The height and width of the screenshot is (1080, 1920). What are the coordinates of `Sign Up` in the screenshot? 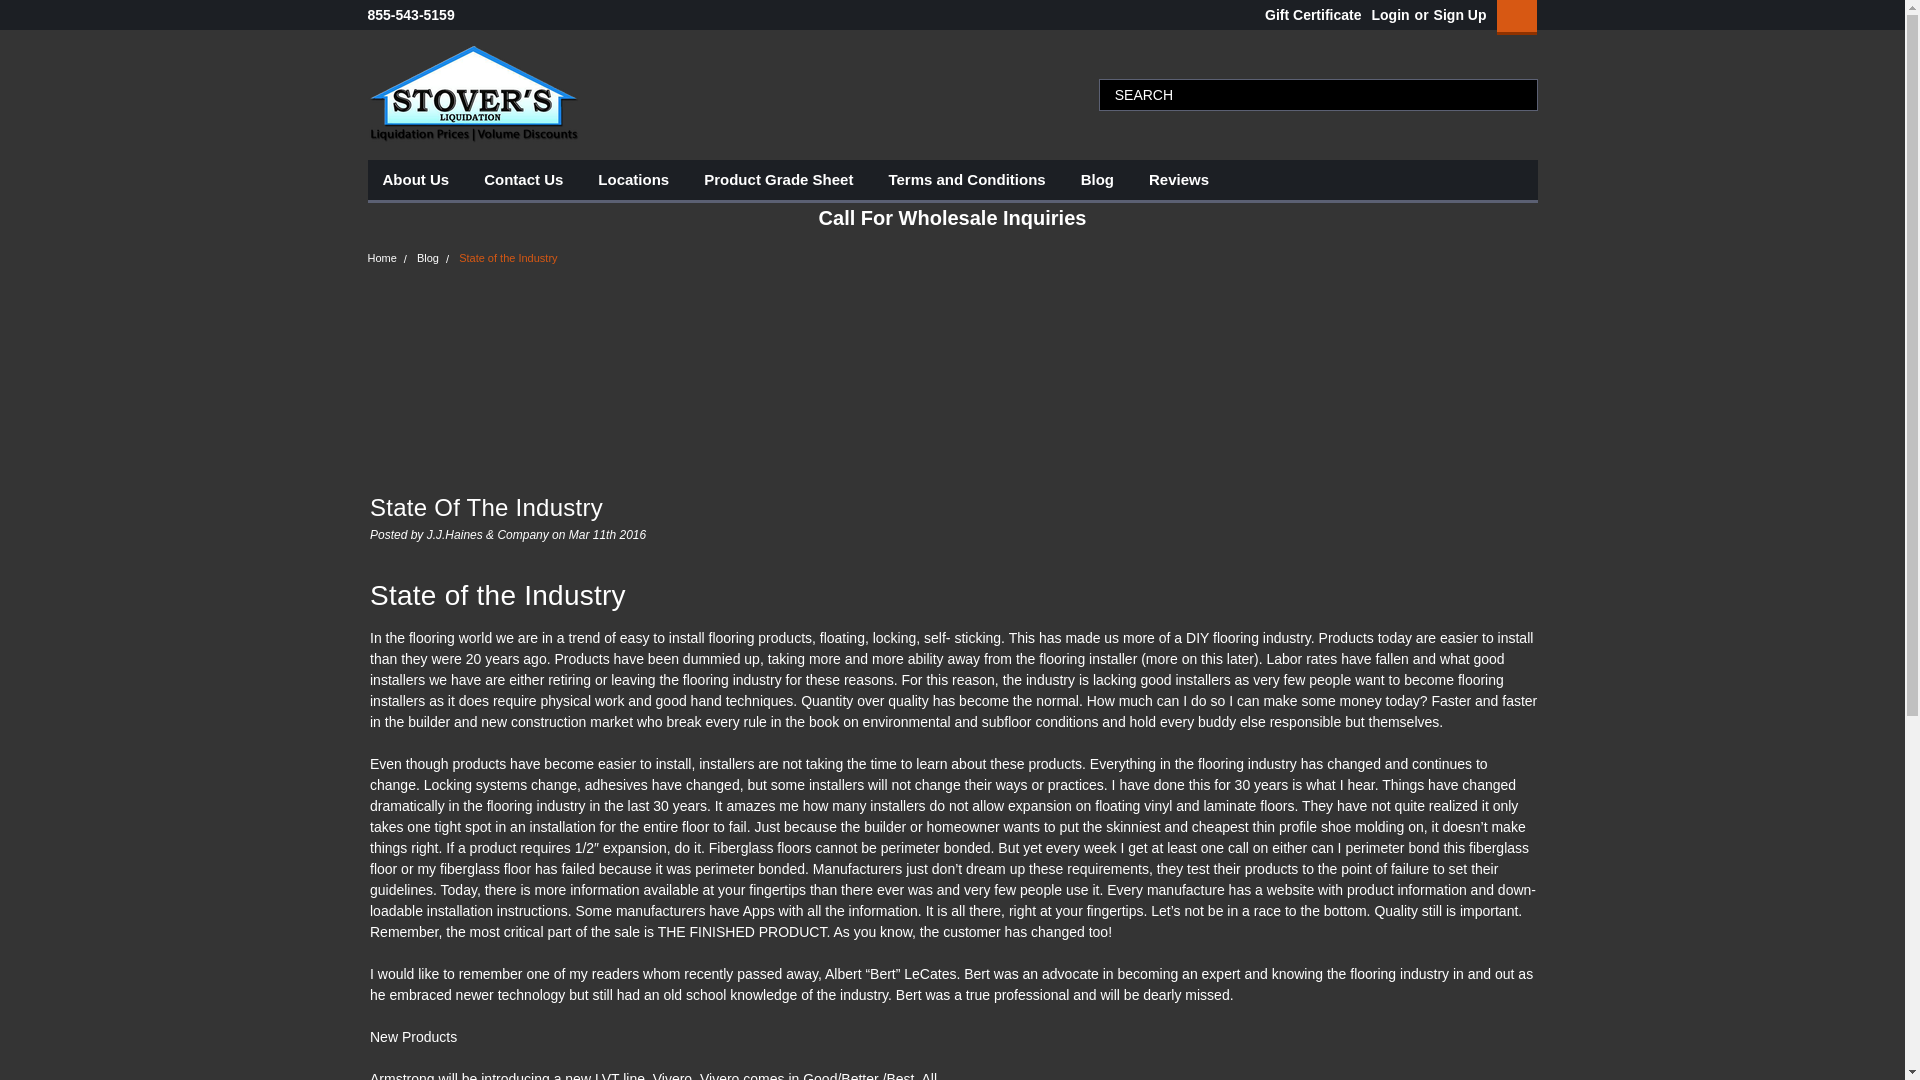 It's located at (1457, 15).